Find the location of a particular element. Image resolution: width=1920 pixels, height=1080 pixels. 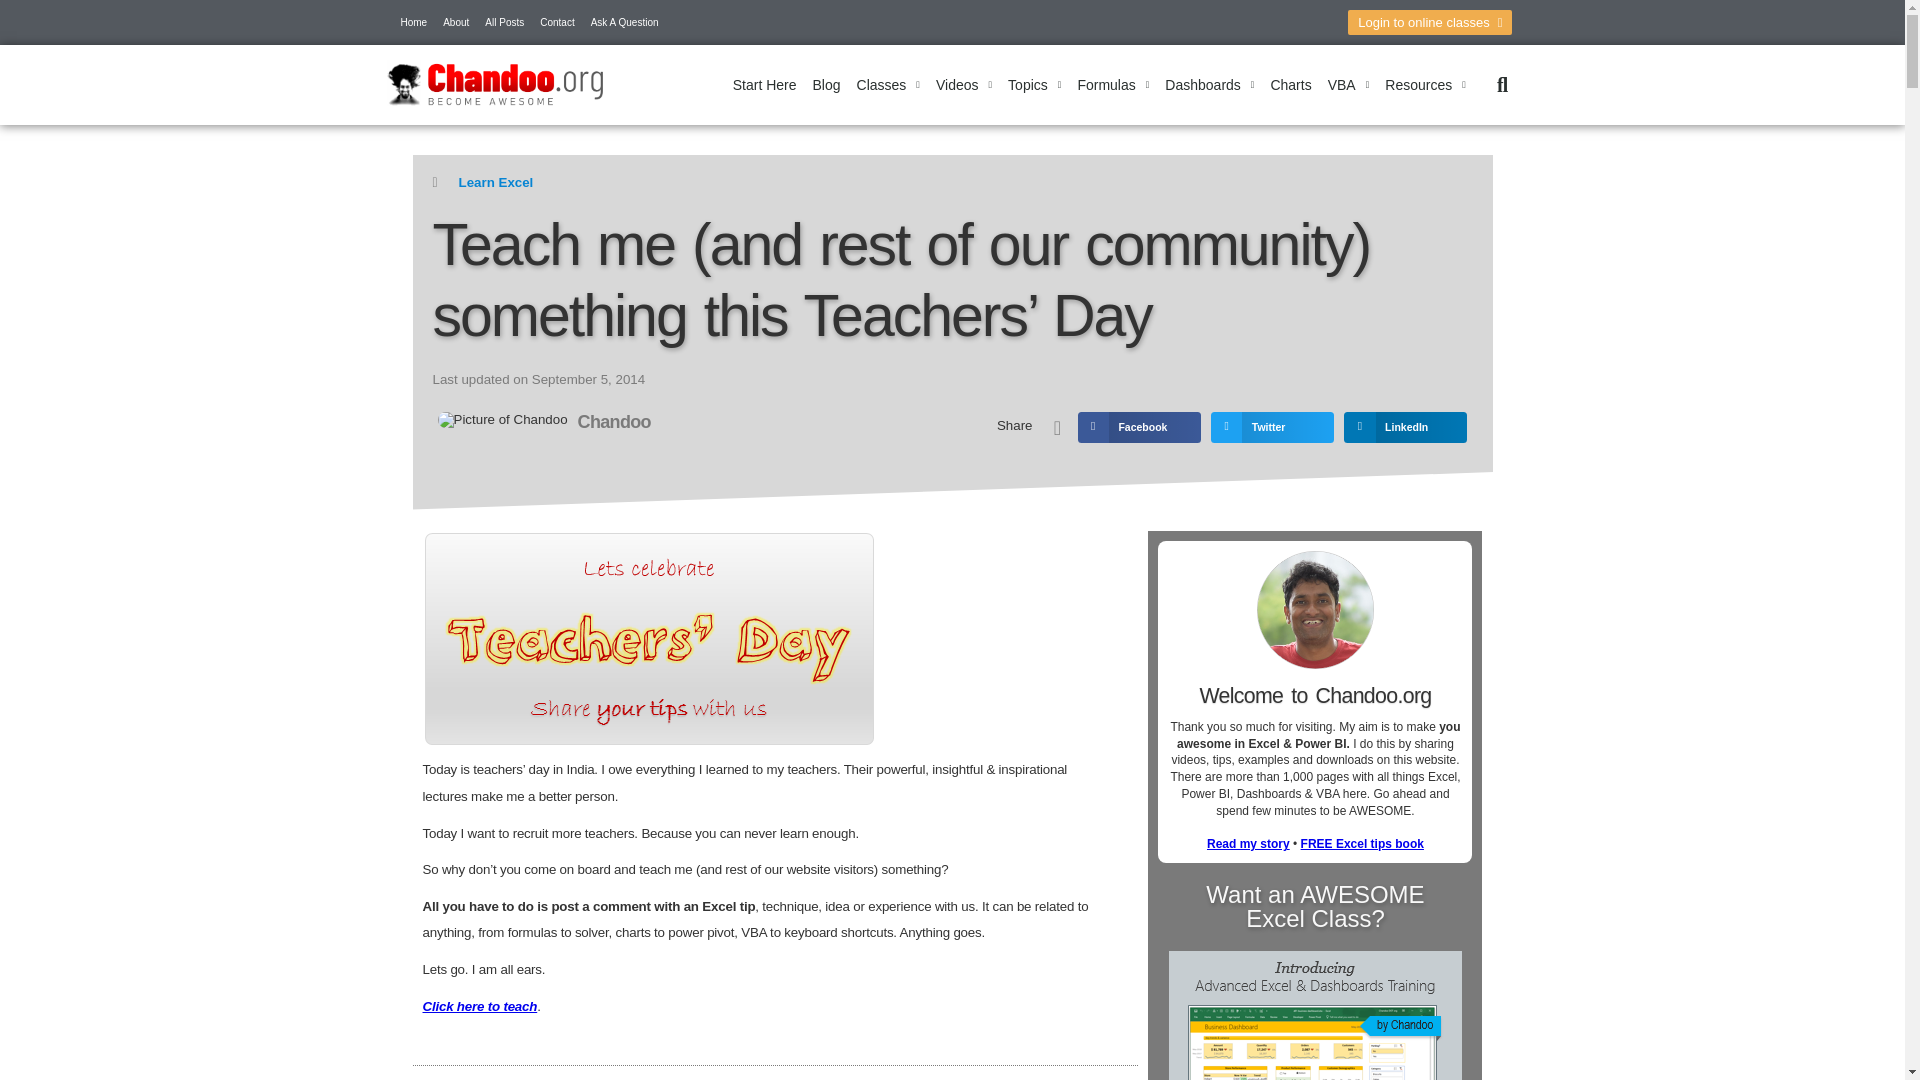

Blog is located at coordinates (826, 84).